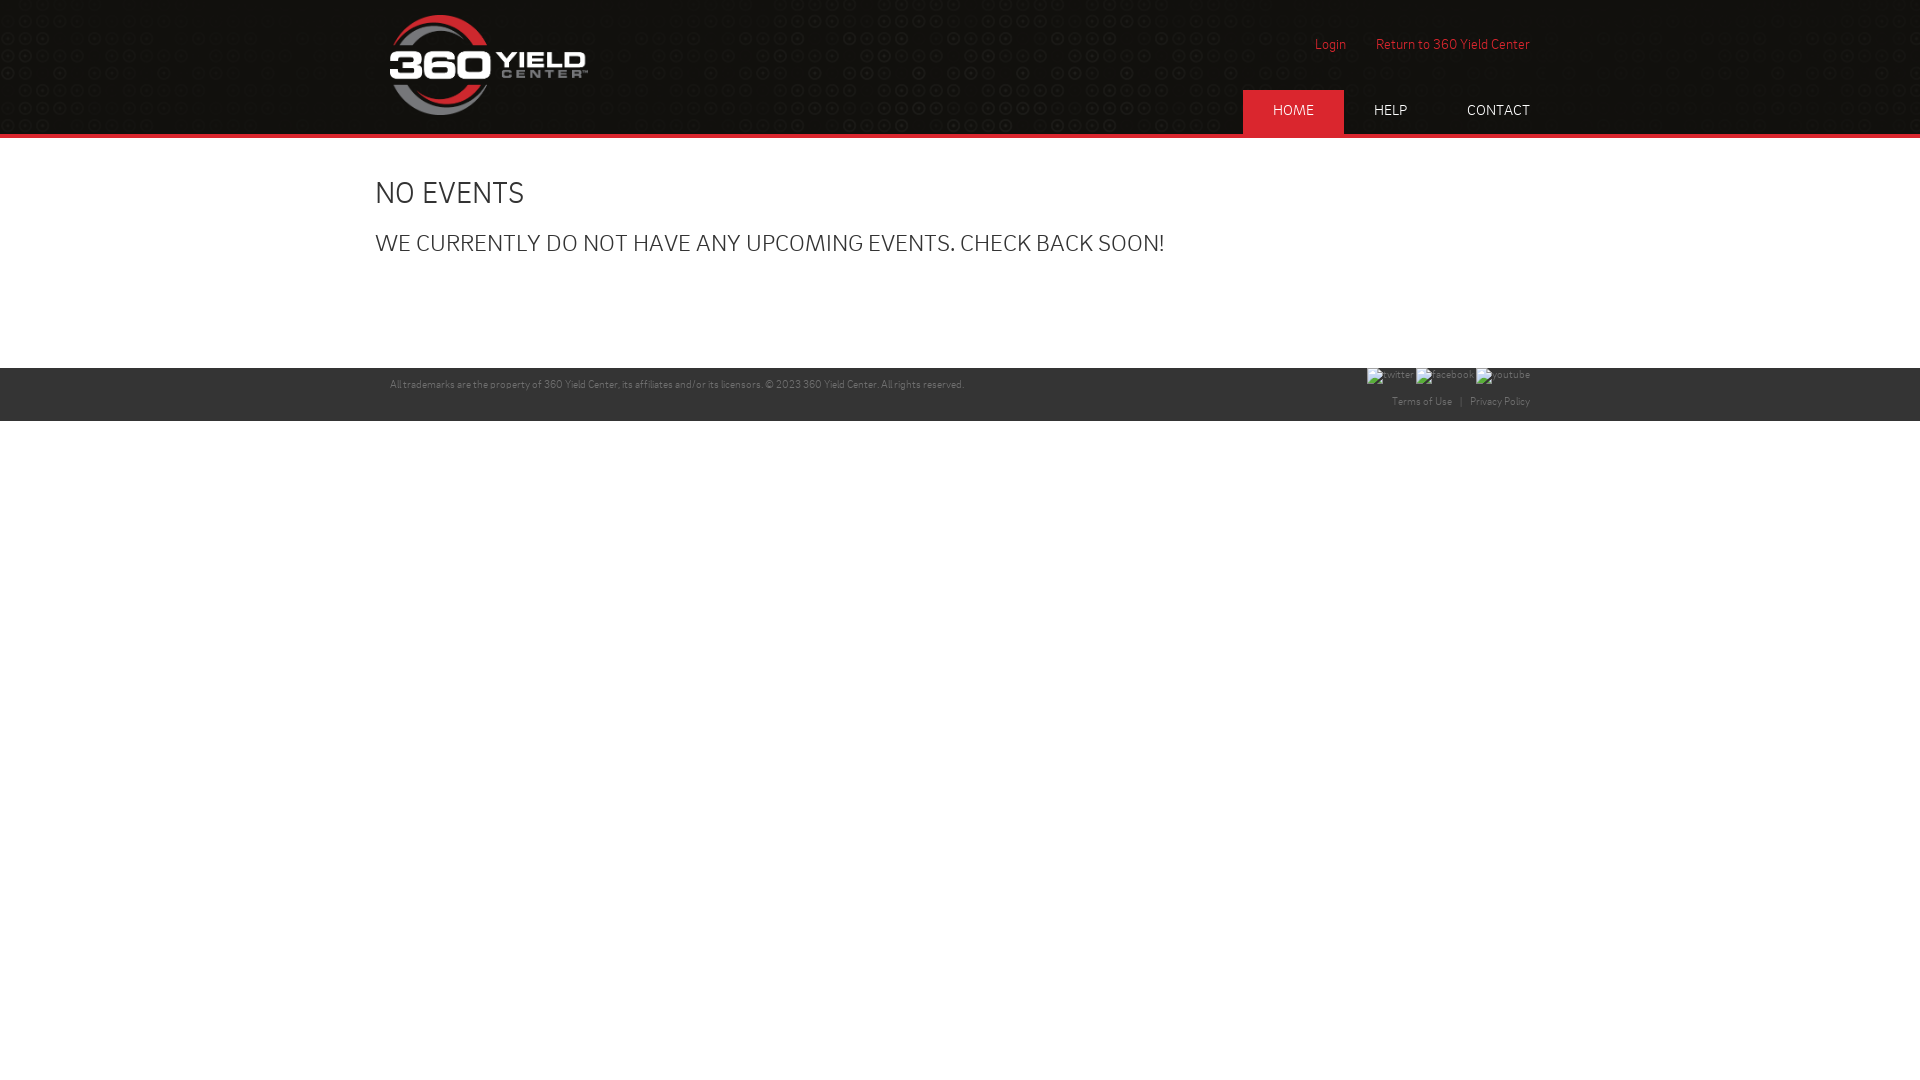  I want to click on Terms of Use, so click(1422, 402).